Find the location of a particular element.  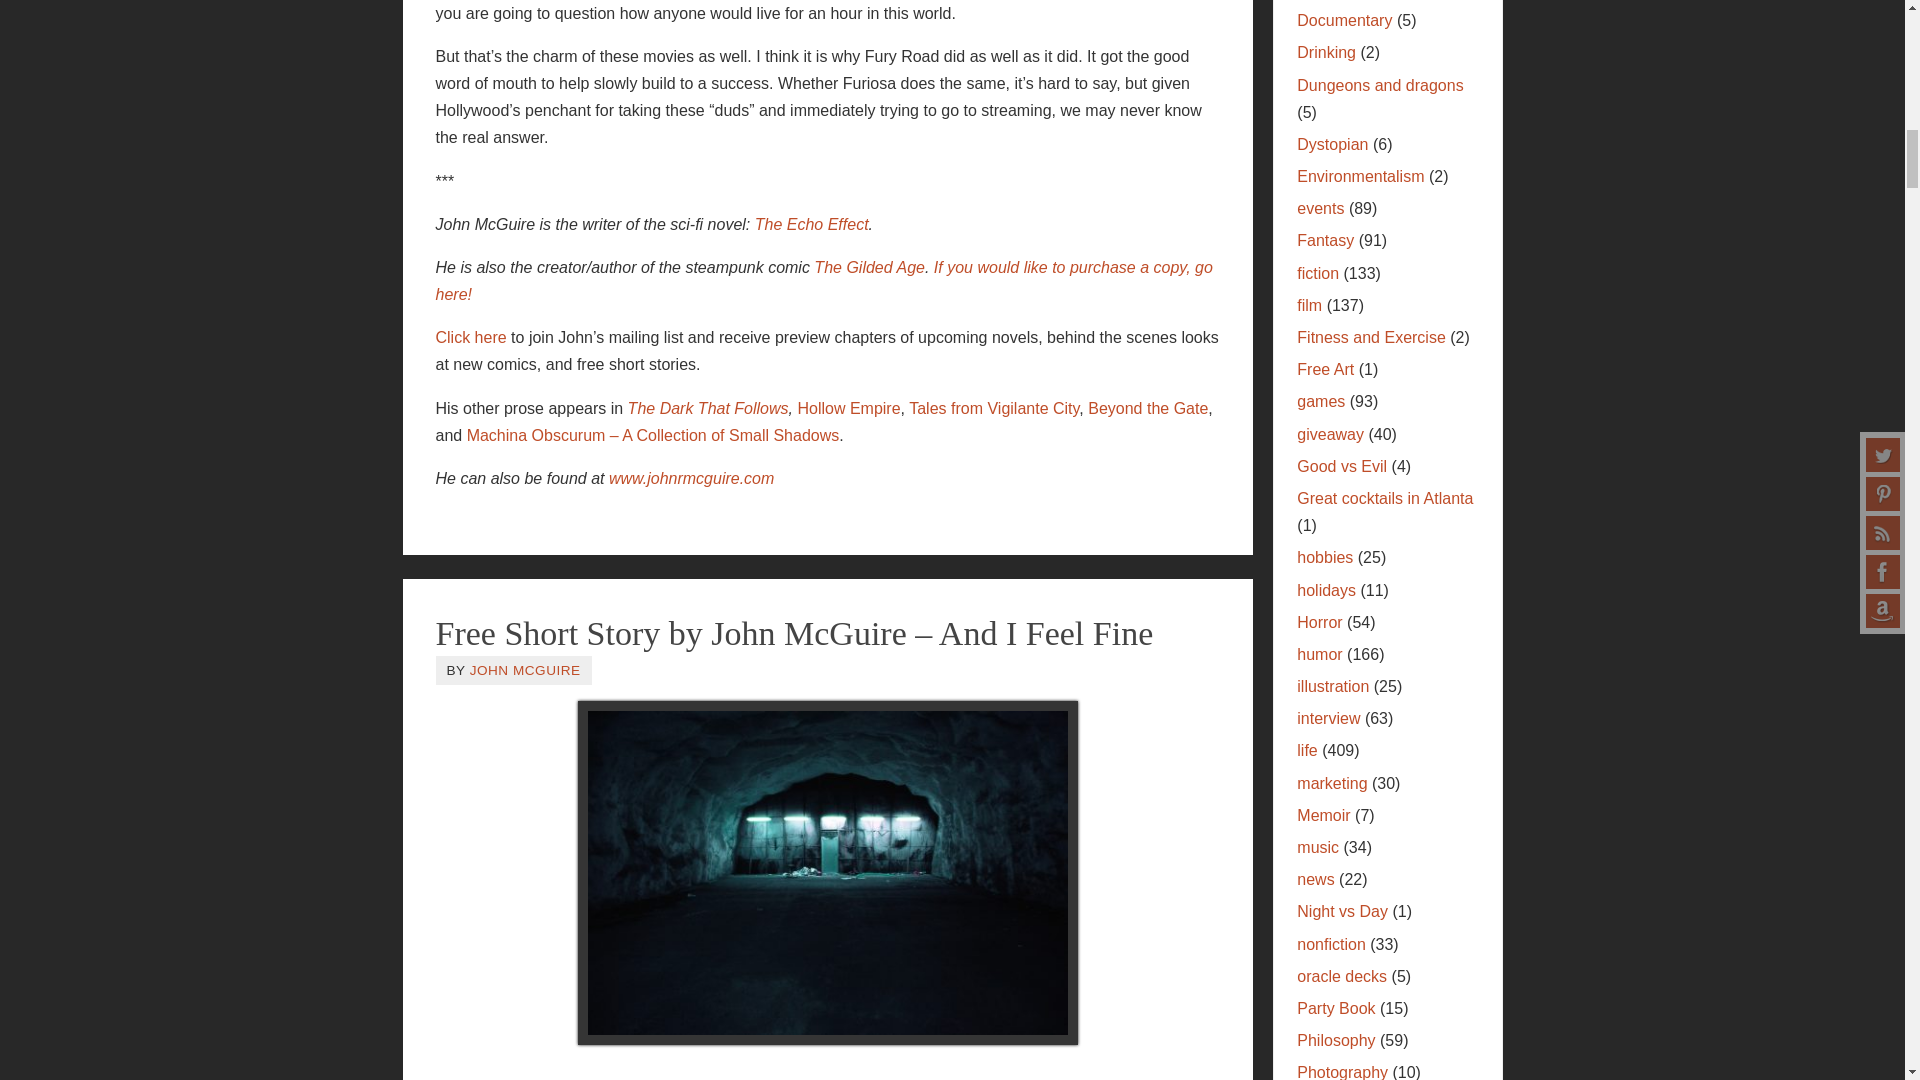

The Echo Effect is located at coordinates (812, 224).